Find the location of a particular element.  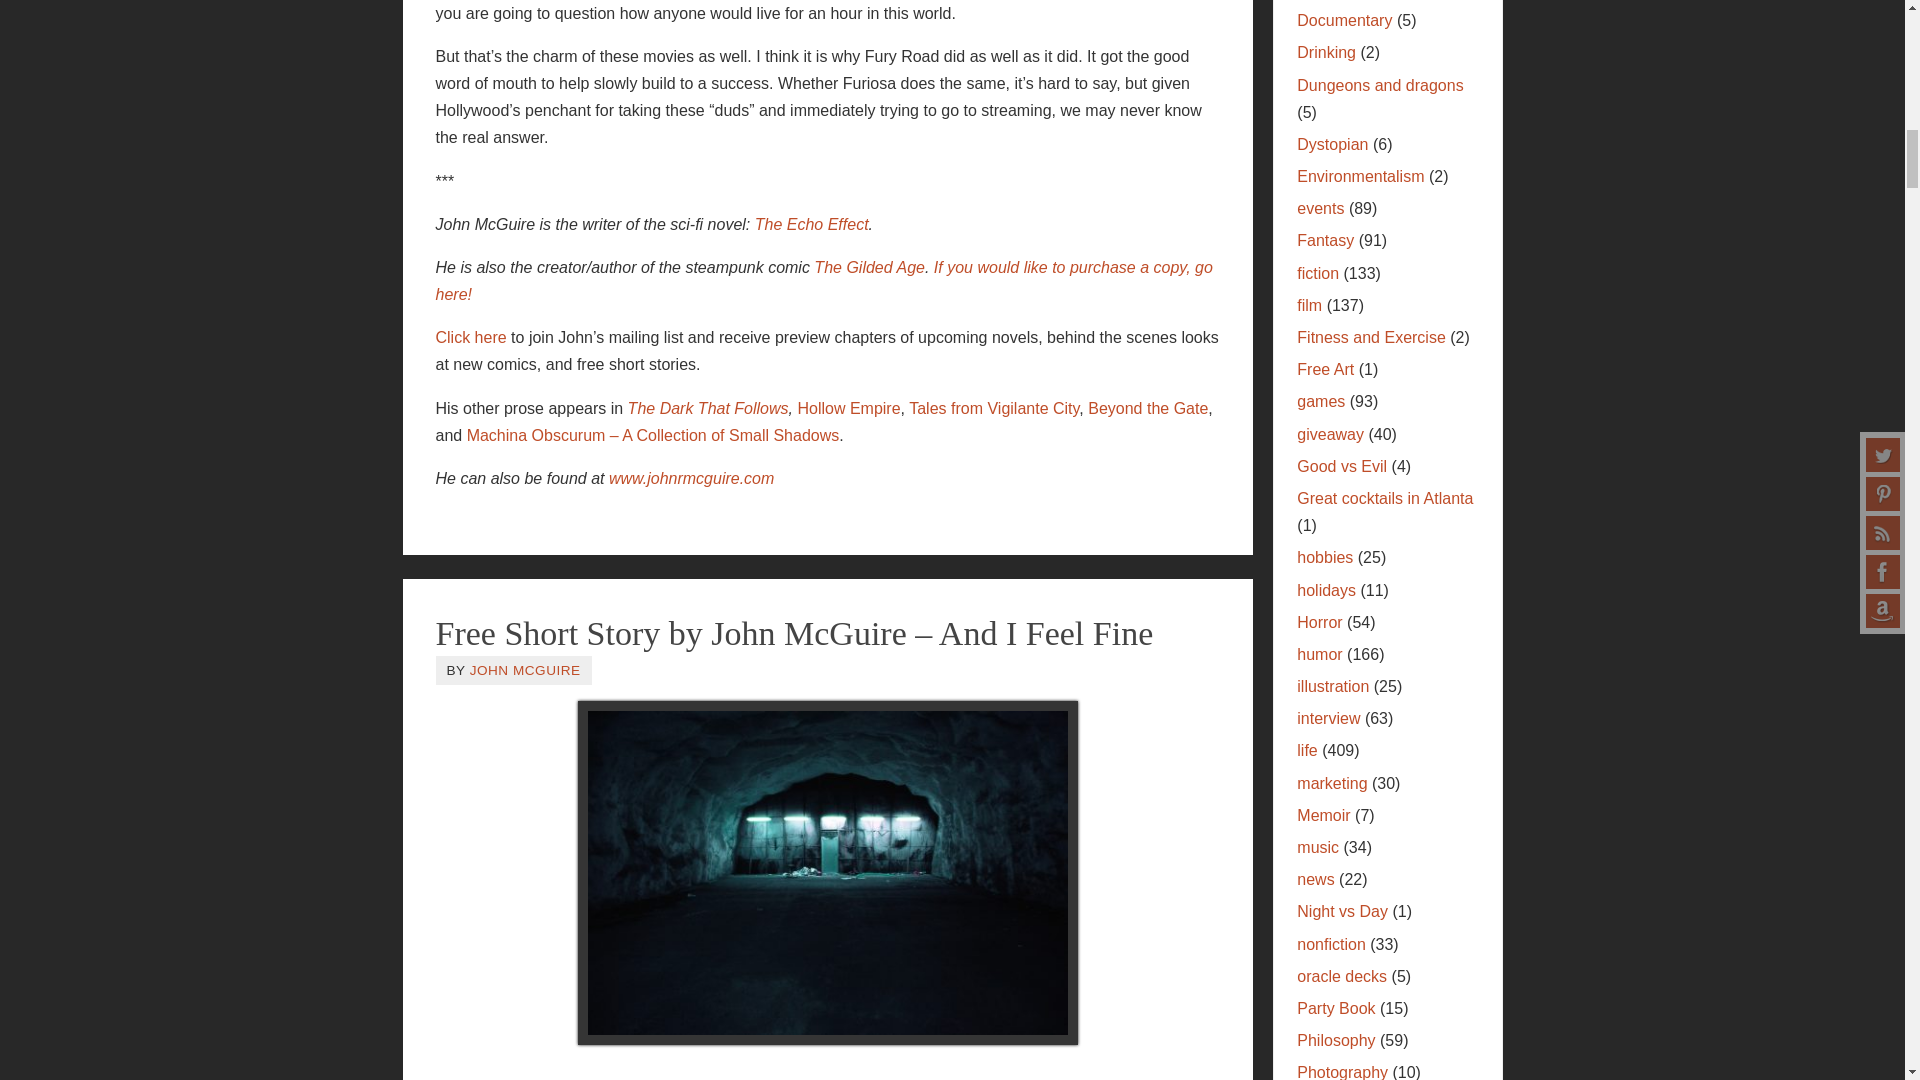

The Echo Effect is located at coordinates (812, 224).